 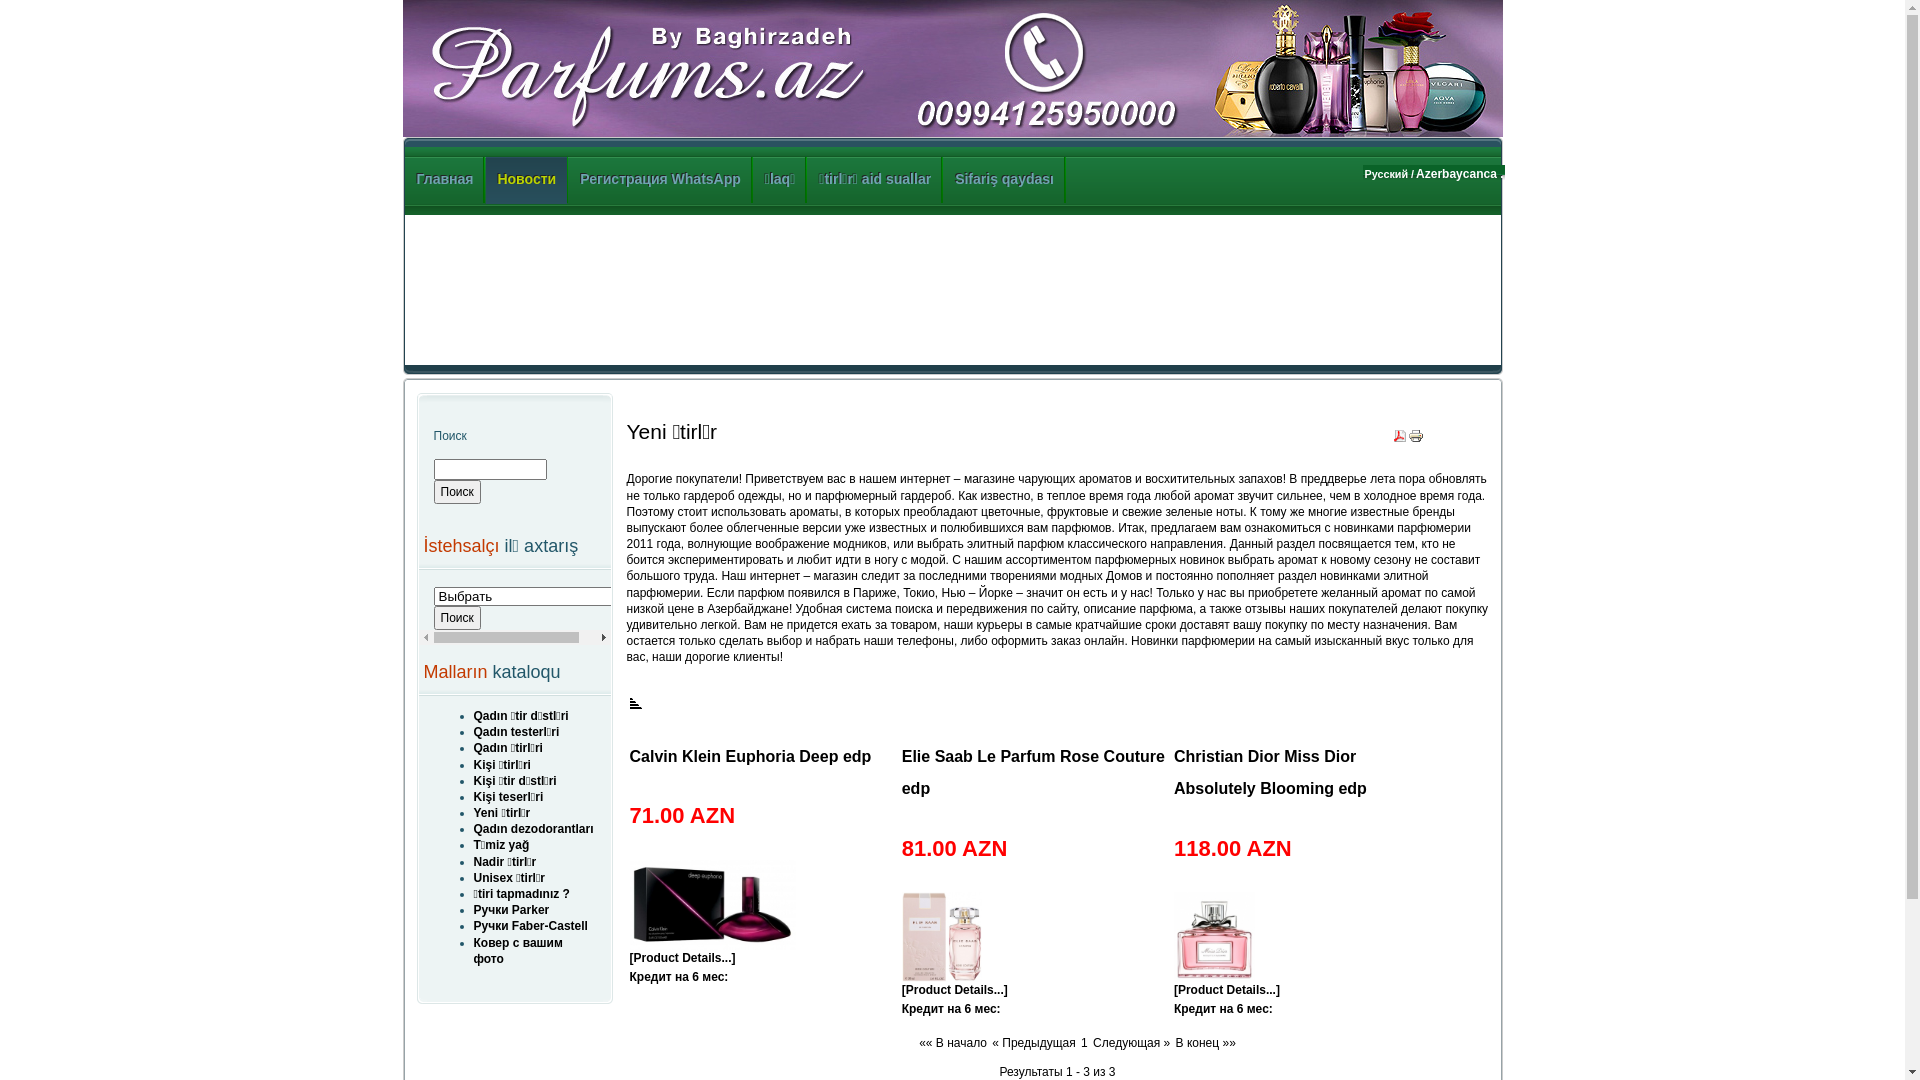 I want to click on Azerbaycanca ., so click(x=1460, y=174).